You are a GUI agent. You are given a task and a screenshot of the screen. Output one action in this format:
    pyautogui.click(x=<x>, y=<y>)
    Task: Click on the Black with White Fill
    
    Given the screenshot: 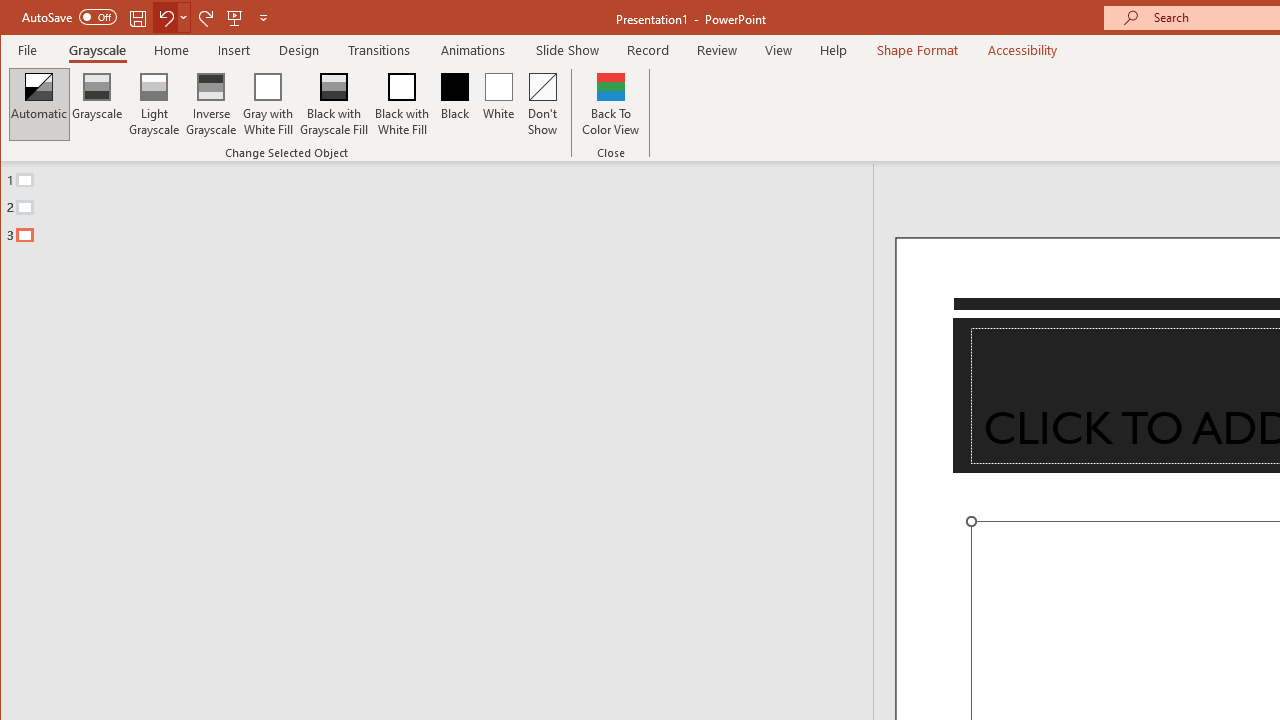 What is the action you would take?
    pyautogui.click(x=402, y=104)
    